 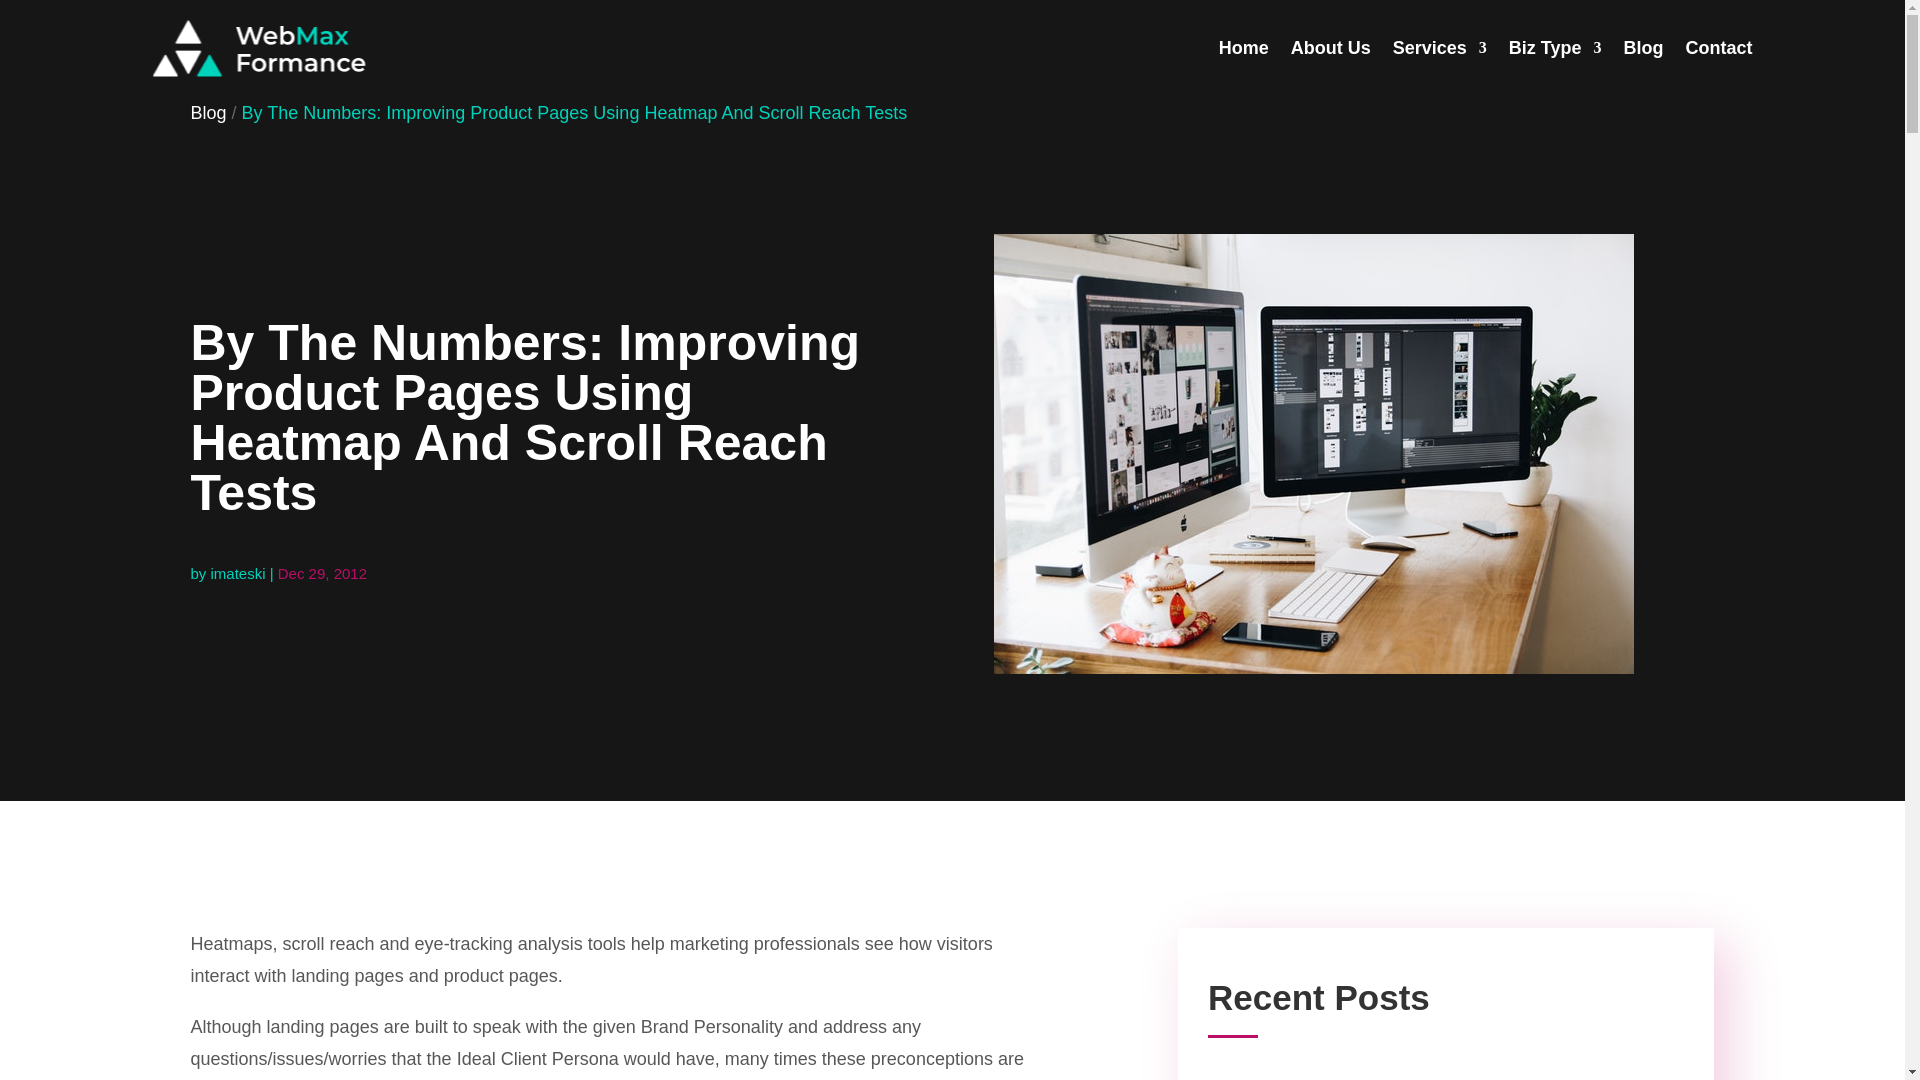 I want to click on Blog, so click(x=208, y=112).